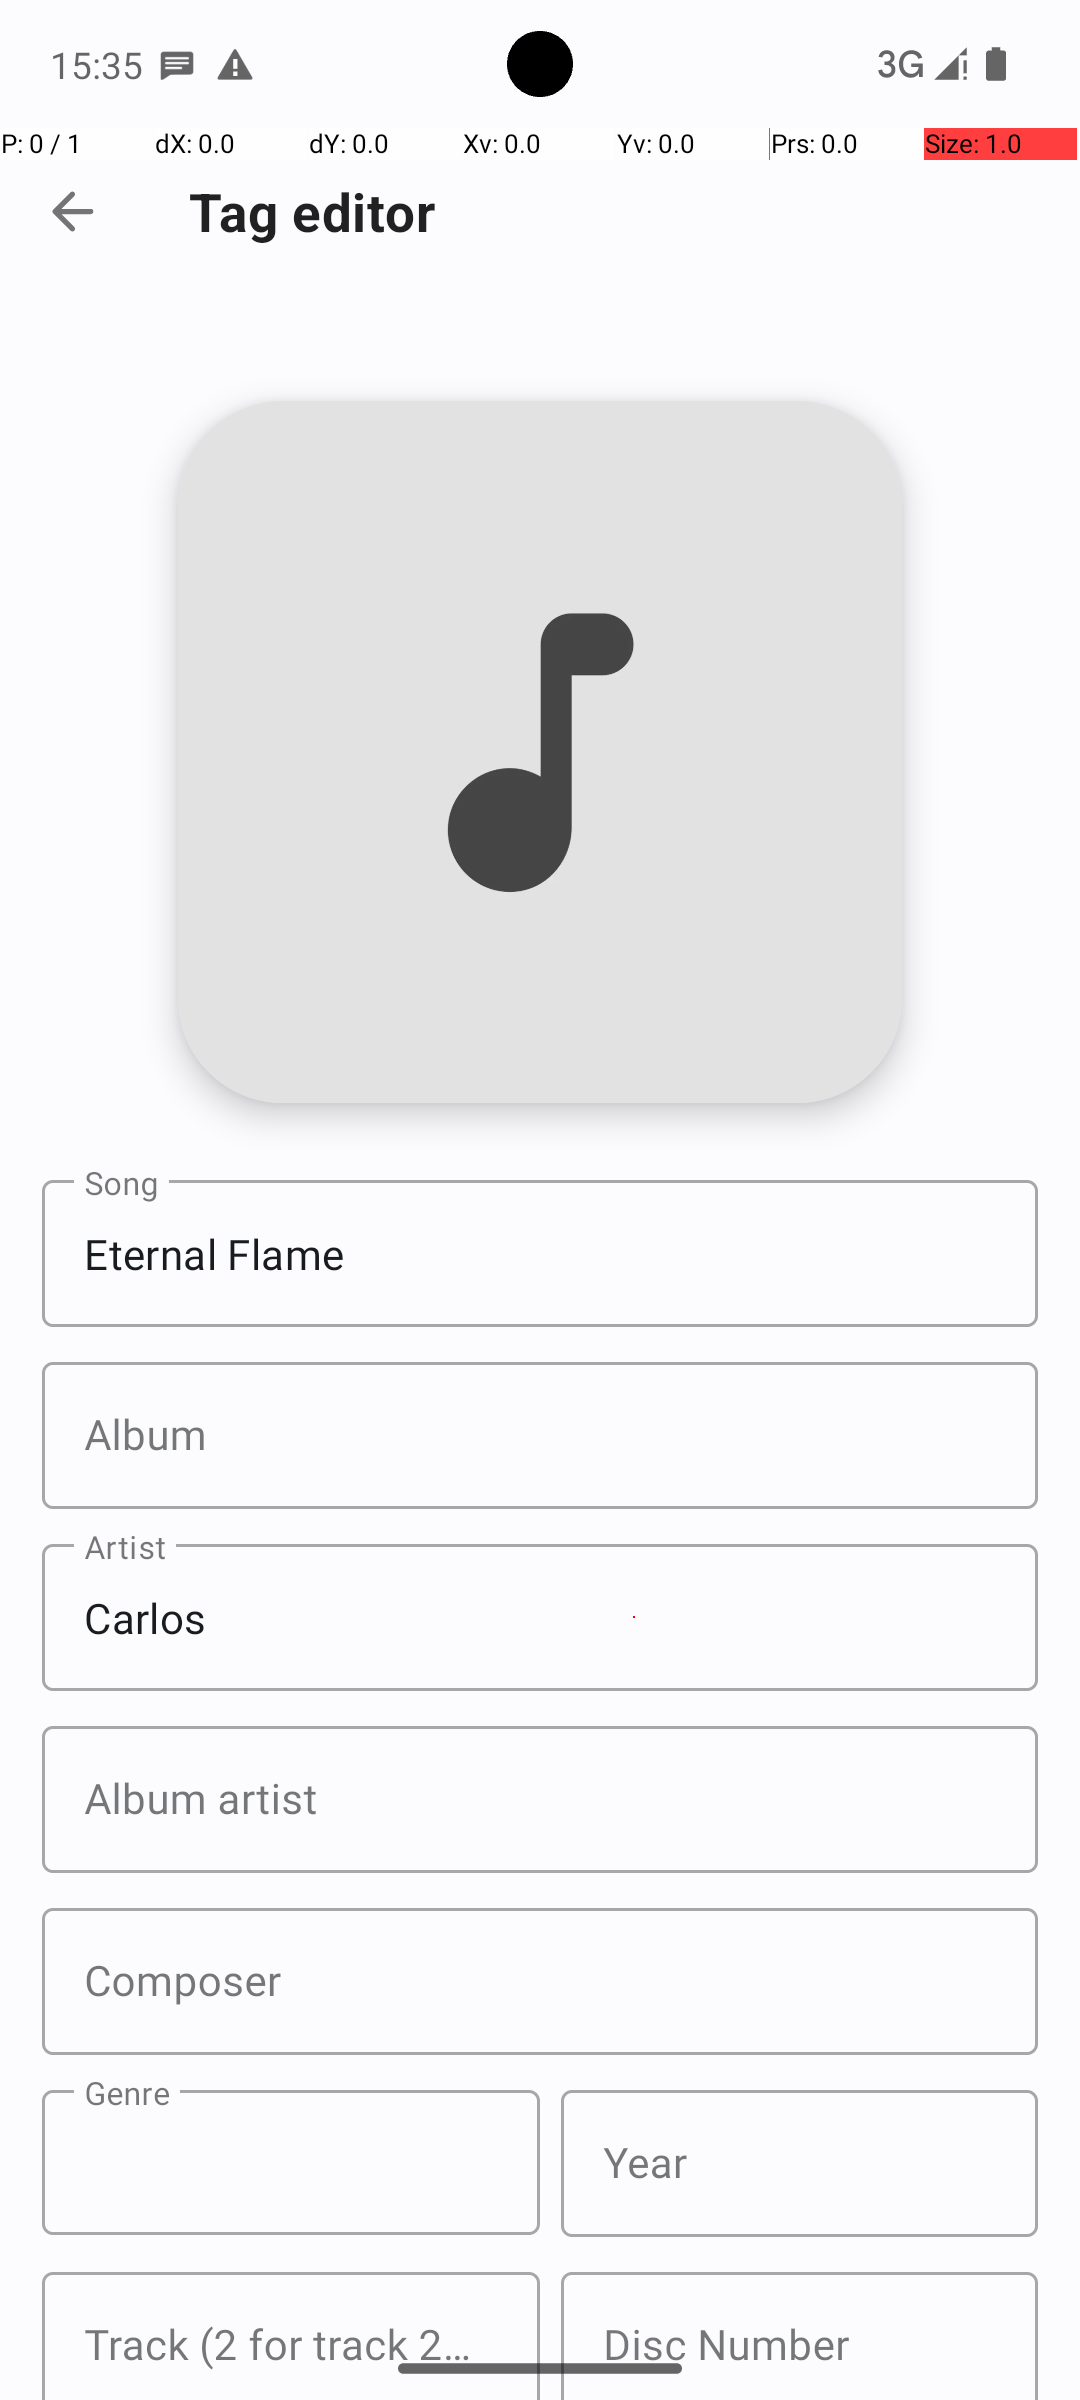  What do you see at coordinates (540, 1800) in the screenshot?
I see `Album artist` at bounding box center [540, 1800].